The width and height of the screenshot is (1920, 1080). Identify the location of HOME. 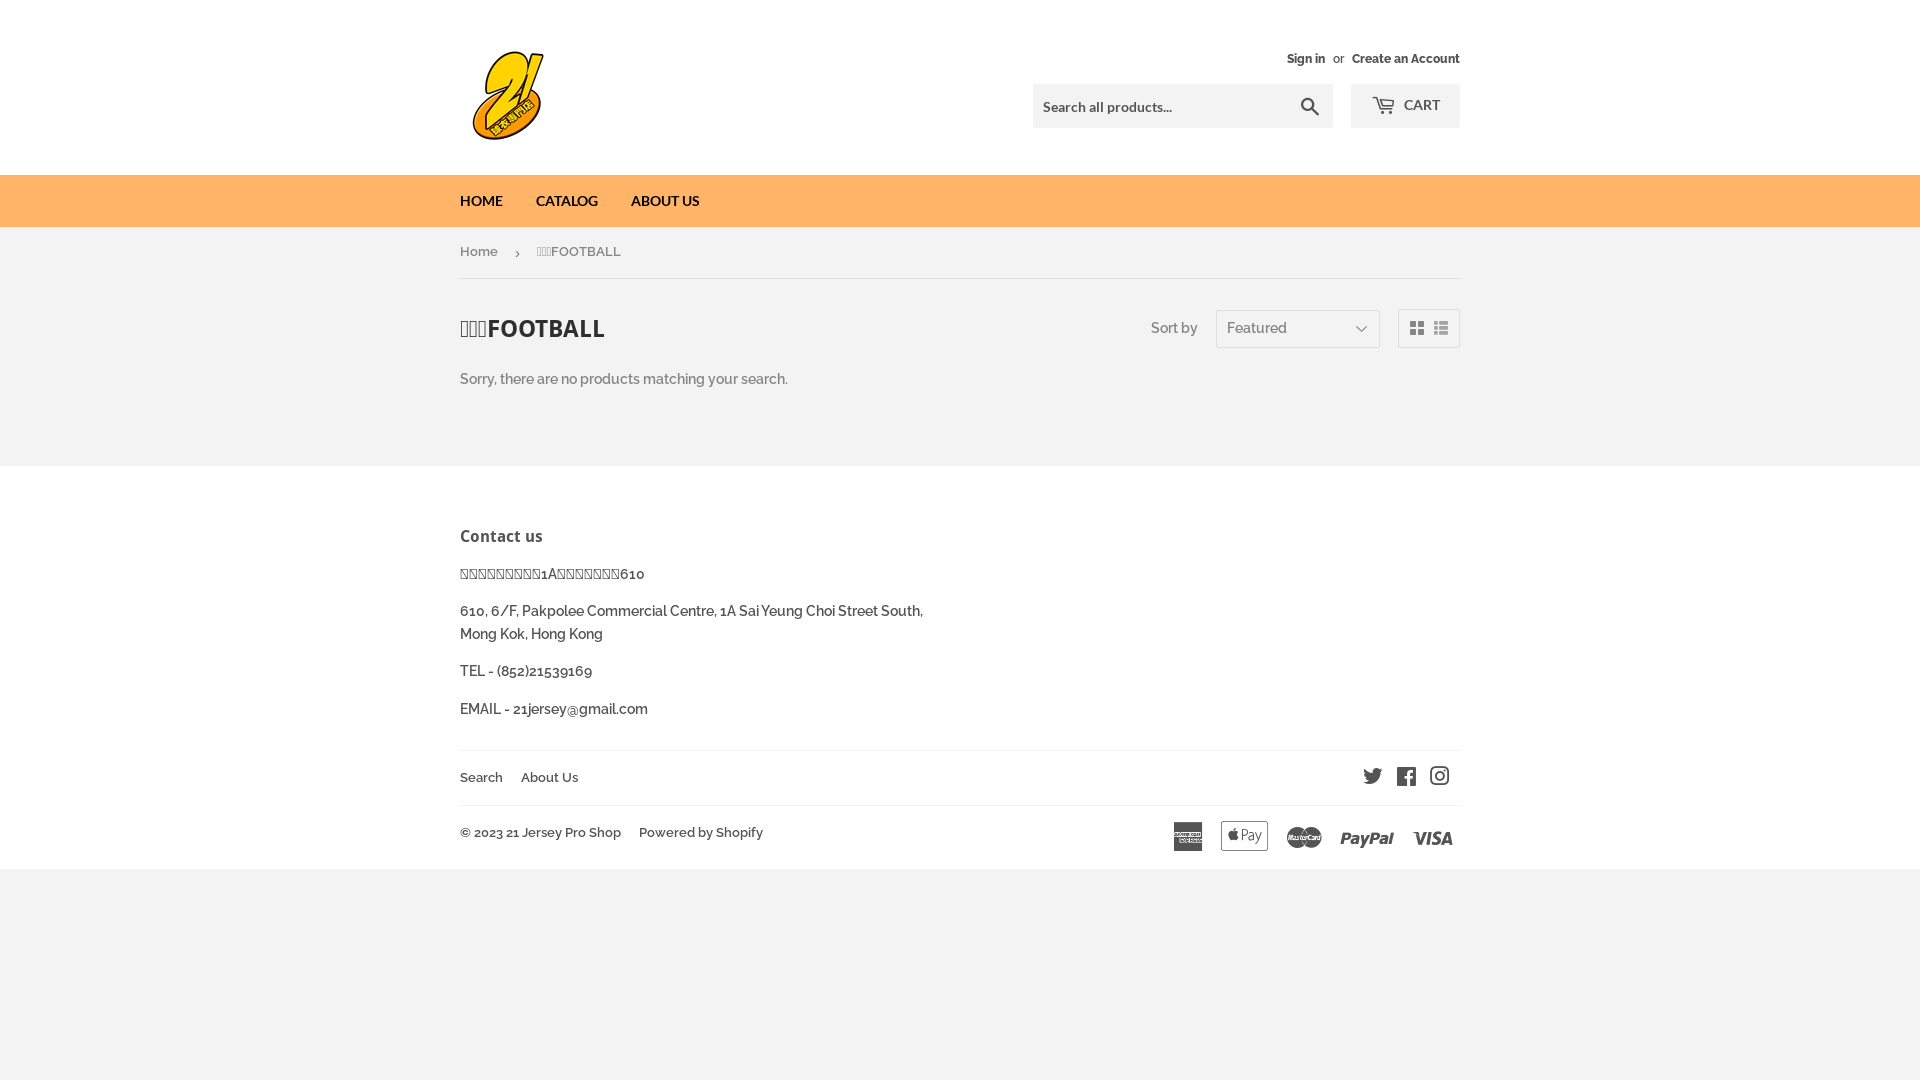
(482, 201).